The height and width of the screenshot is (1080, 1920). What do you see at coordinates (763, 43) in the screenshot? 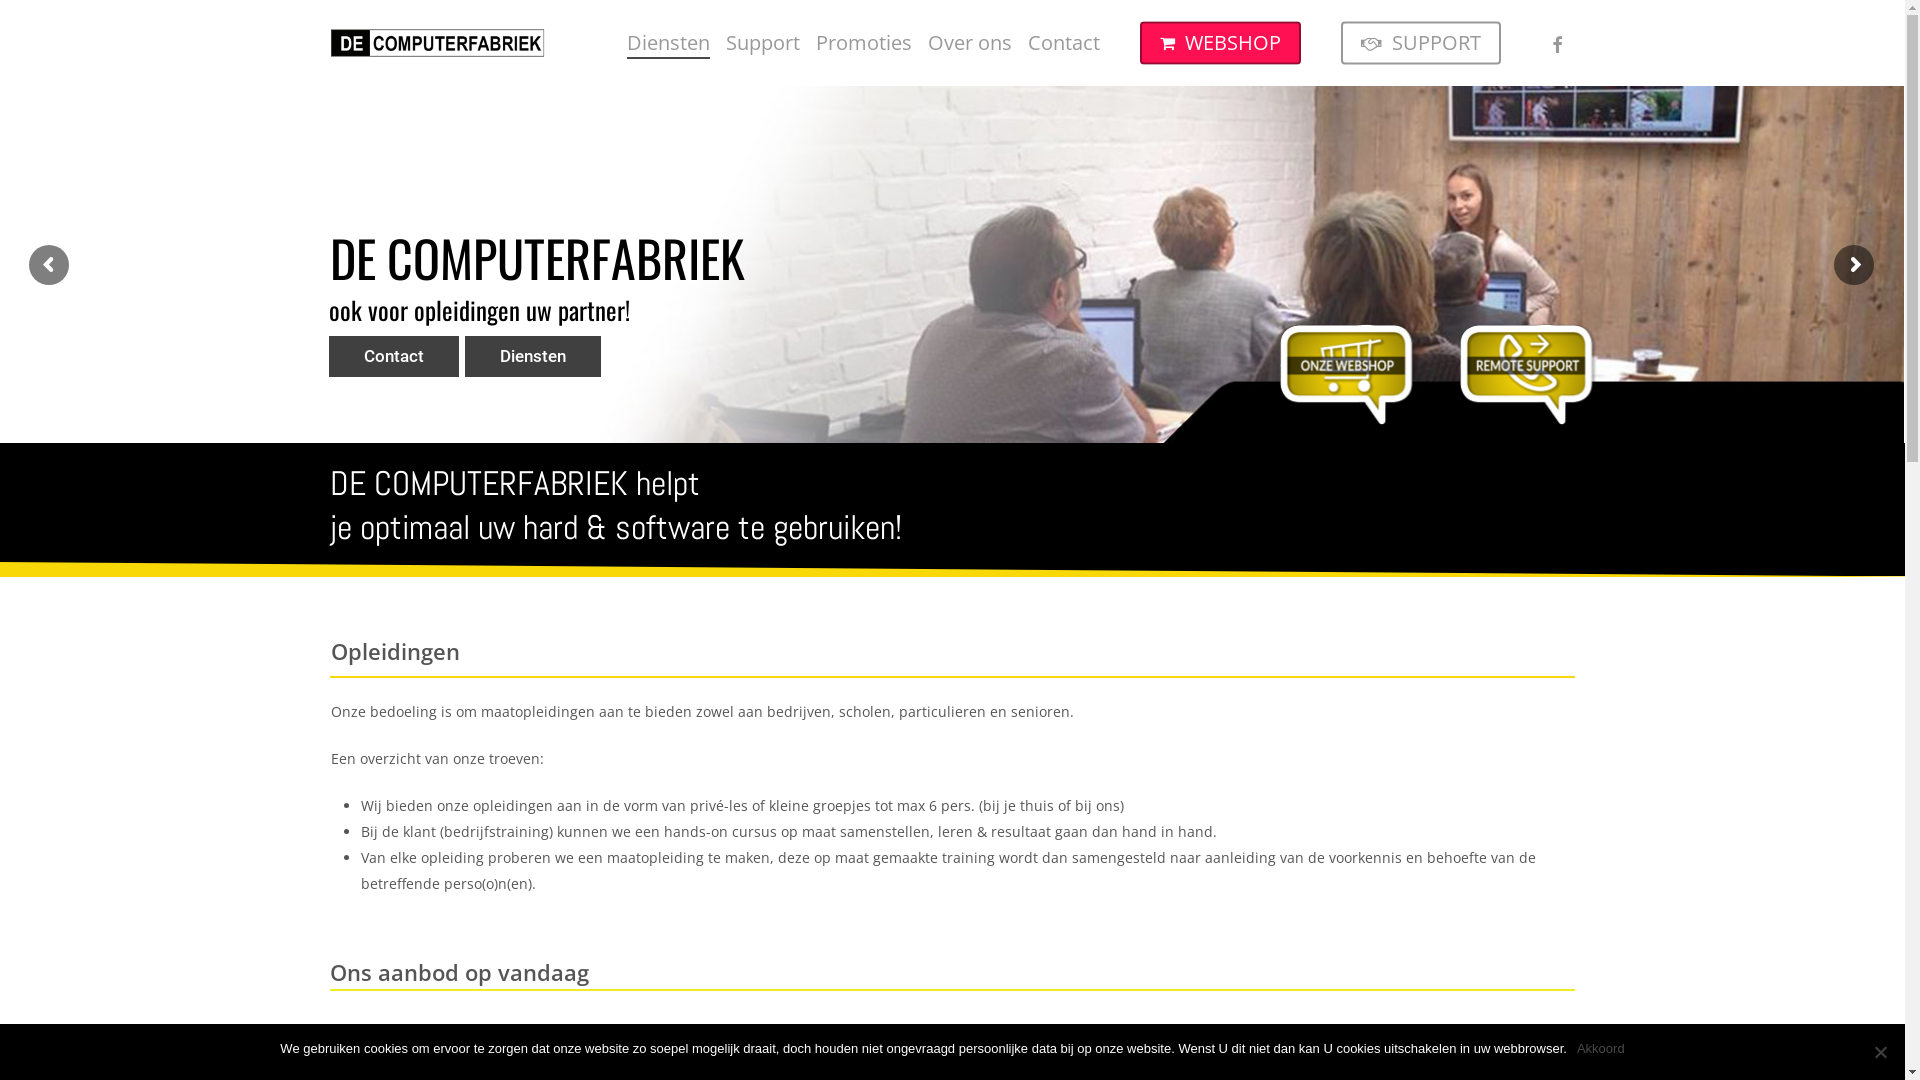
I see `Support` at bounding box center [763, 43].